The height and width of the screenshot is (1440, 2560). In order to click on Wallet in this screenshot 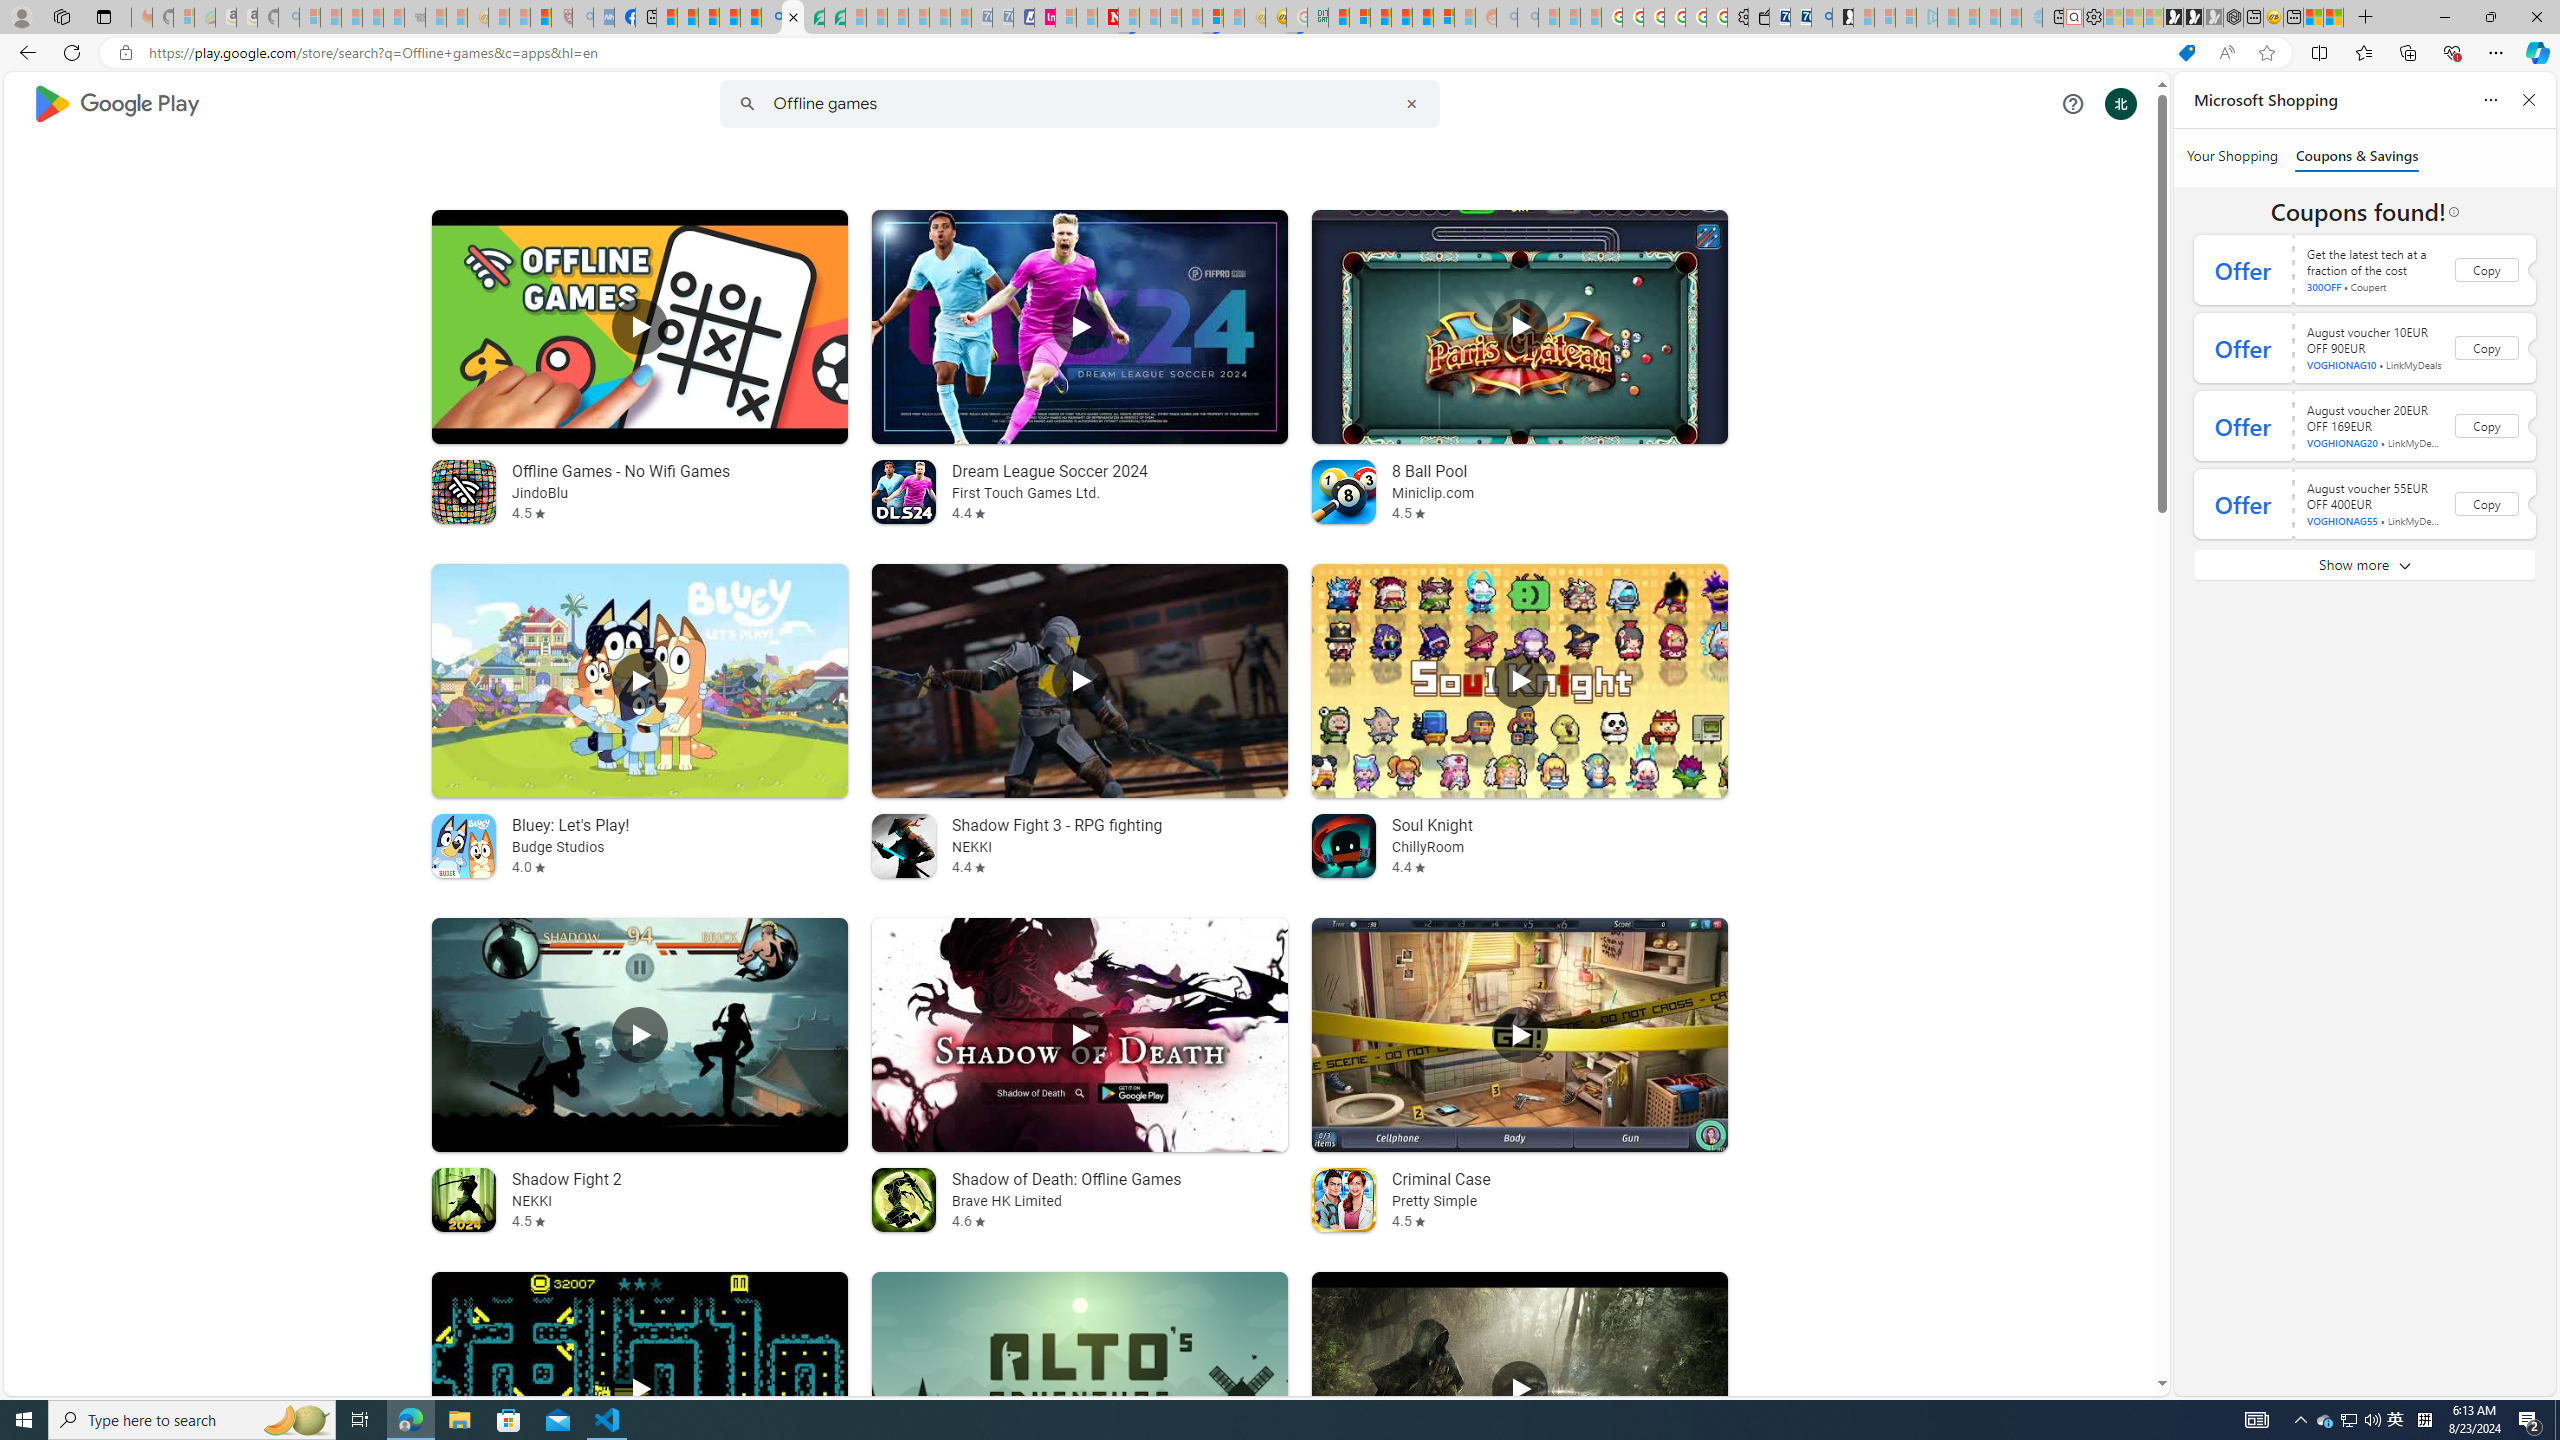, I will do `click(1760, 17)`.